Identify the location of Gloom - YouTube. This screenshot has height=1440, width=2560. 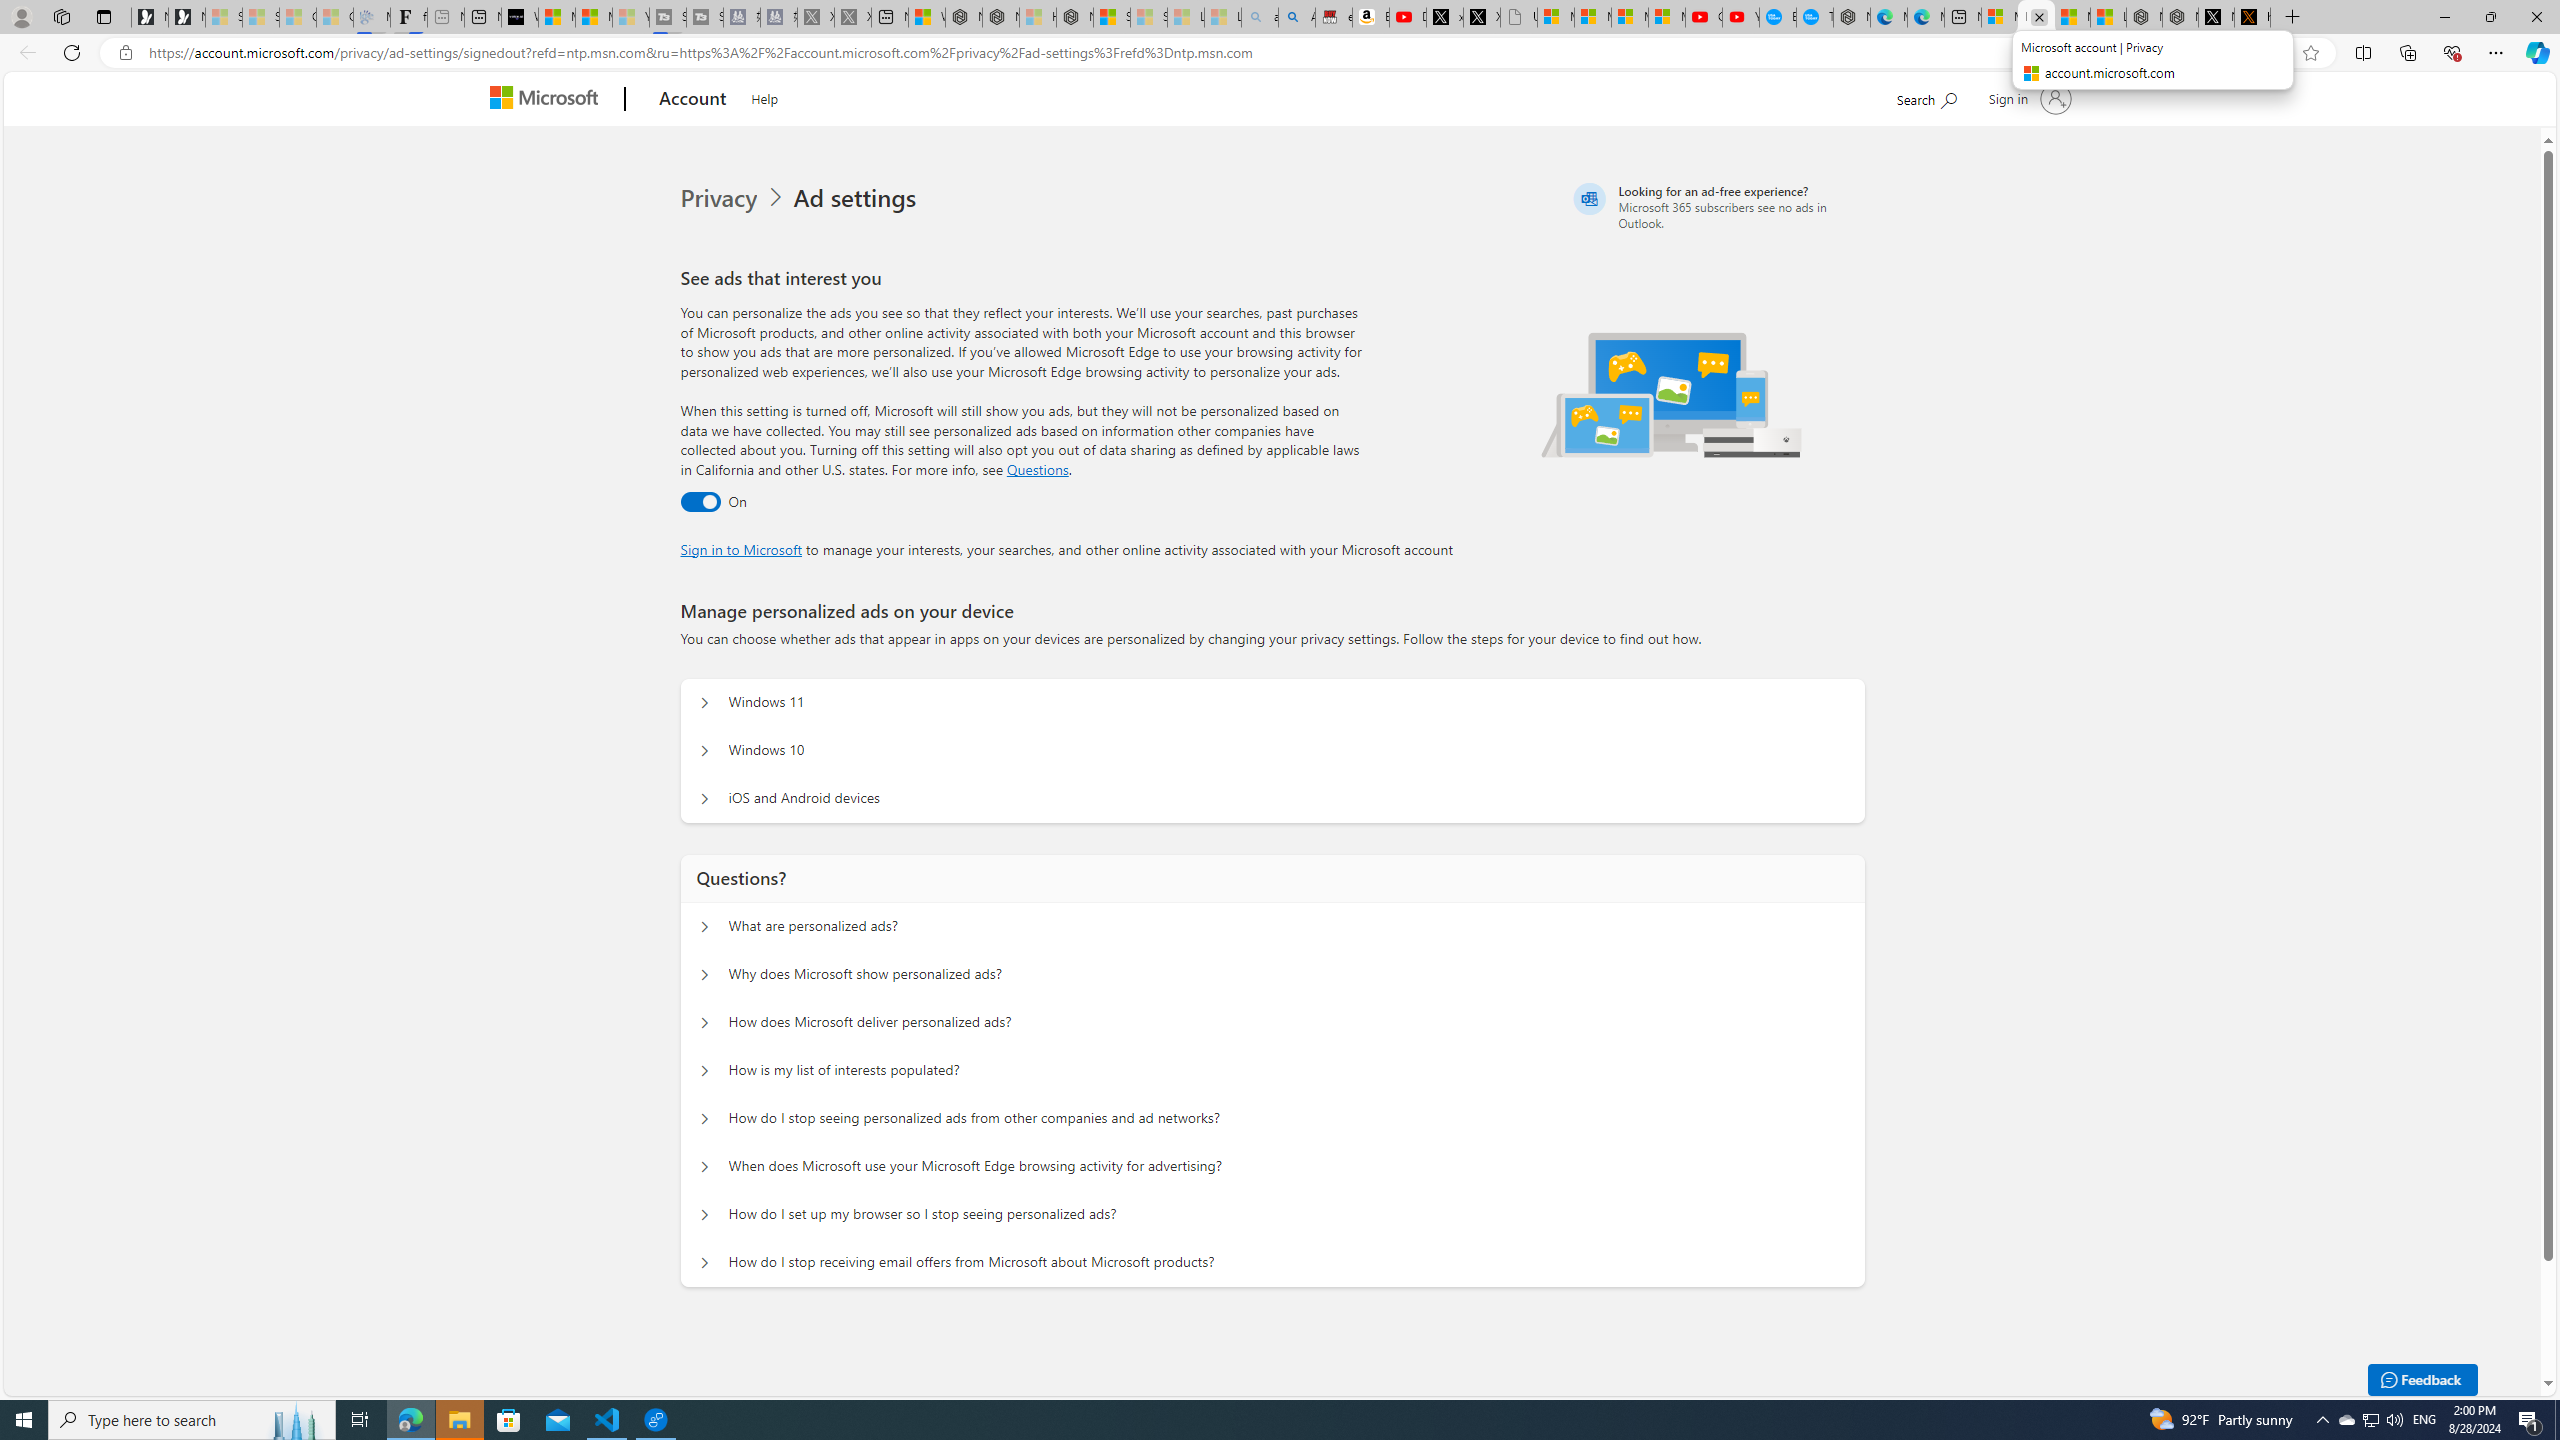
(1703, 17).